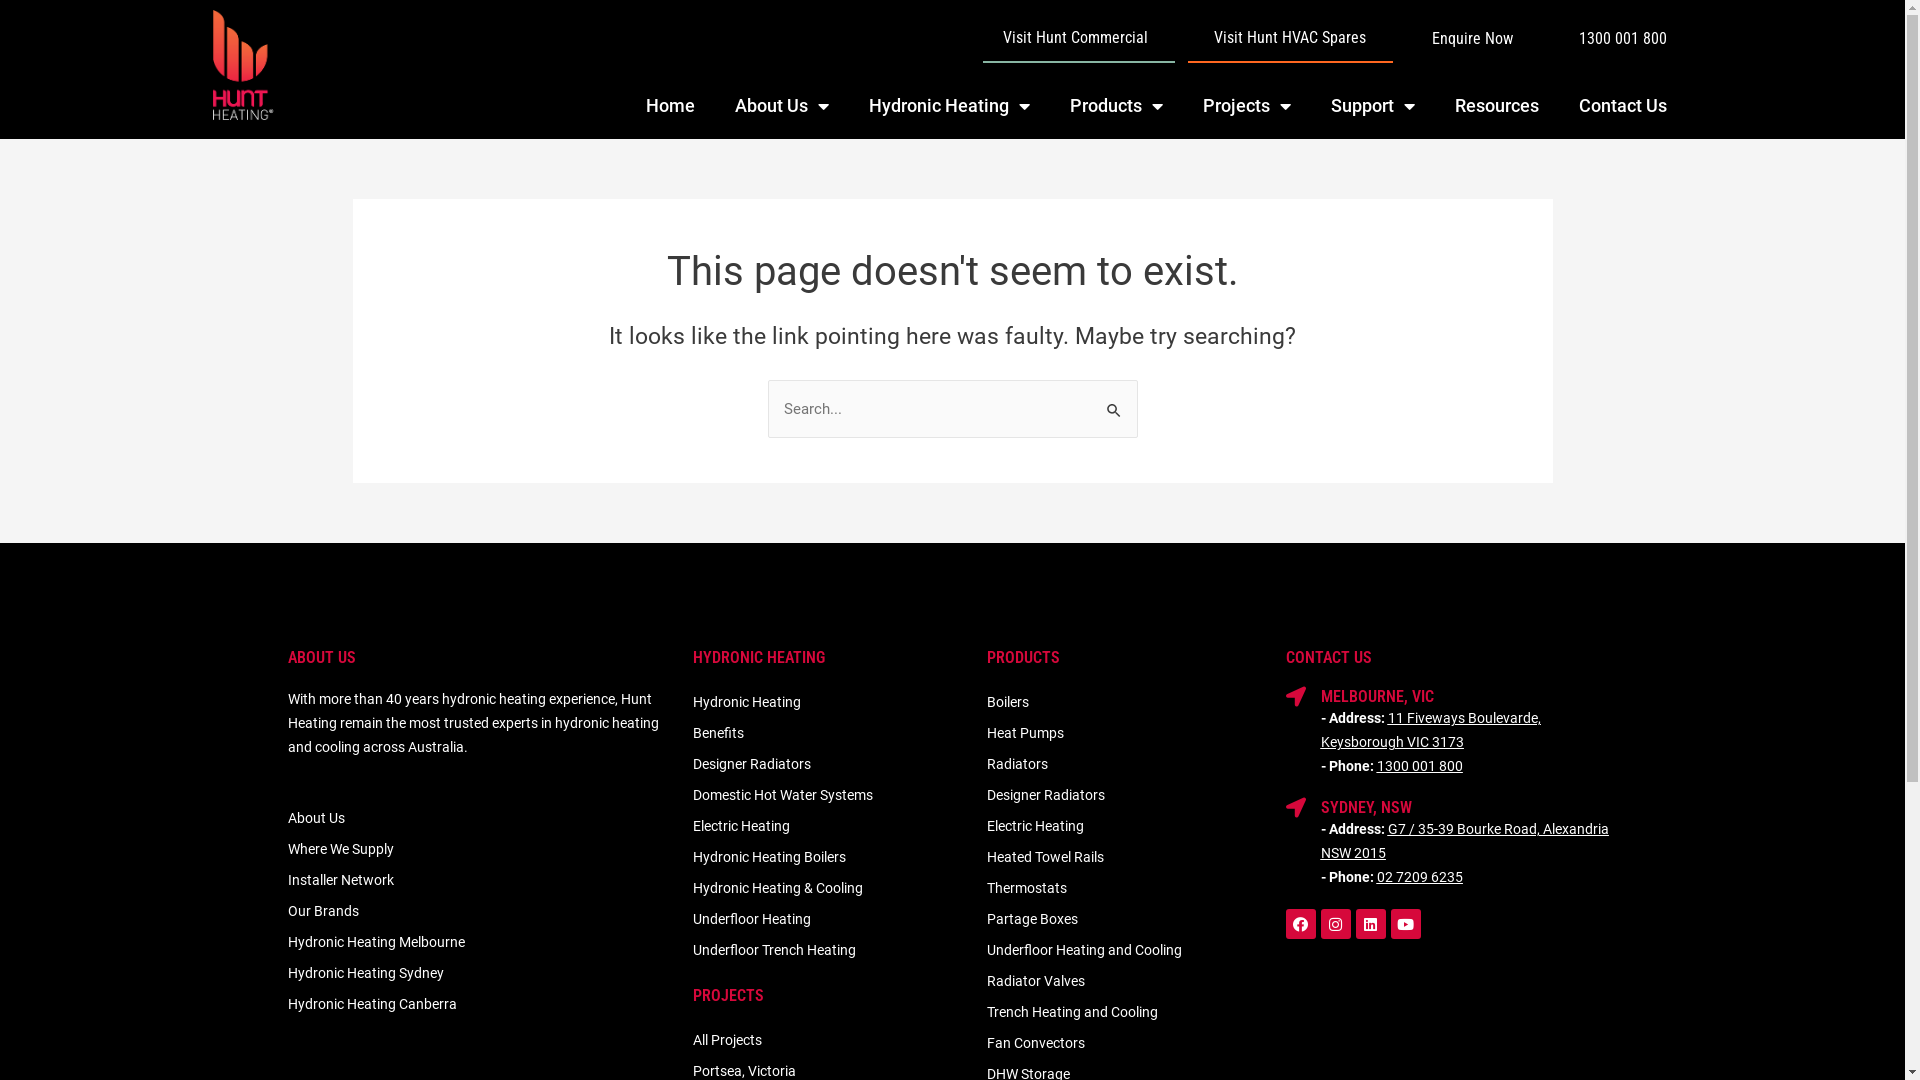 Image resolution: width=1920 pixels, height=1080 pixels. What do you see at coordinates (1126, 950) in the screenshot?
I see `Underfloor Heating and Cooling` at bounding box center [1126, 950].